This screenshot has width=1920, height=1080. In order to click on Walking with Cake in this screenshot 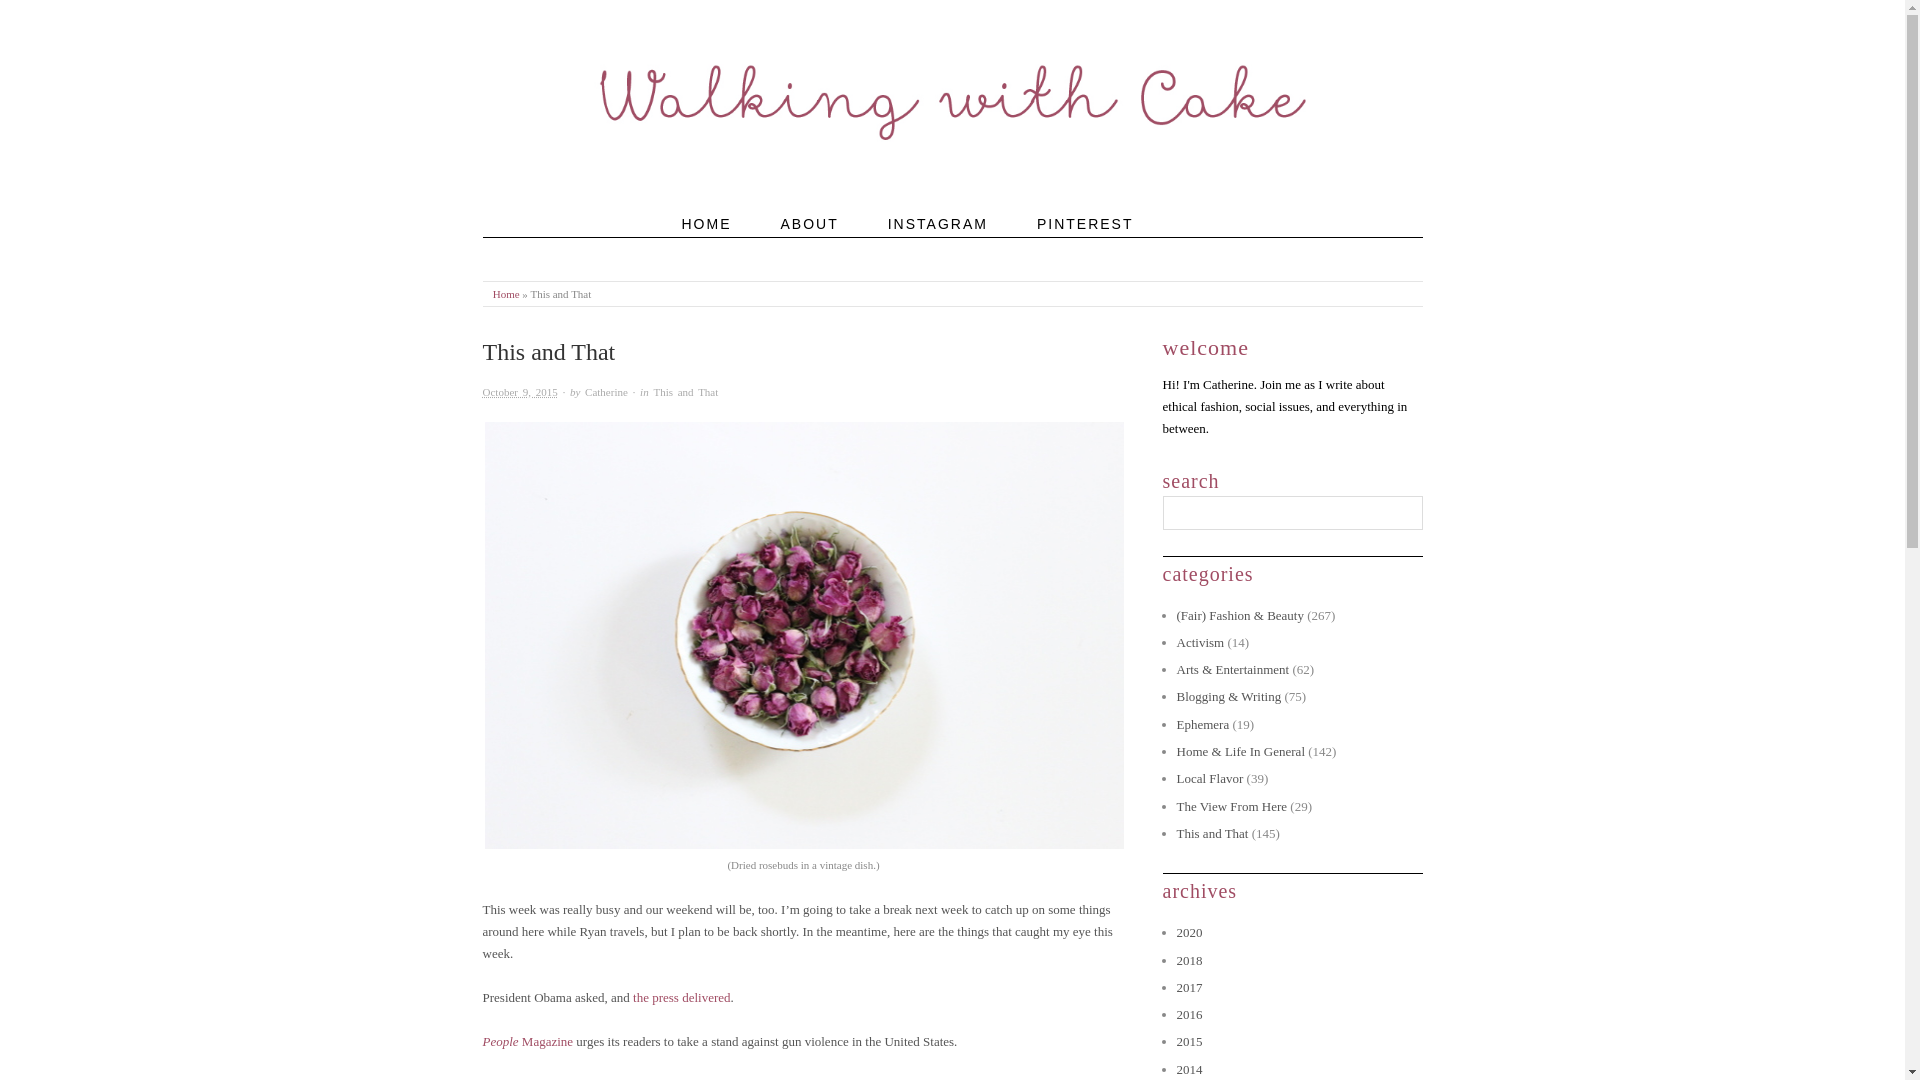, I will do `click(506, 294)`.